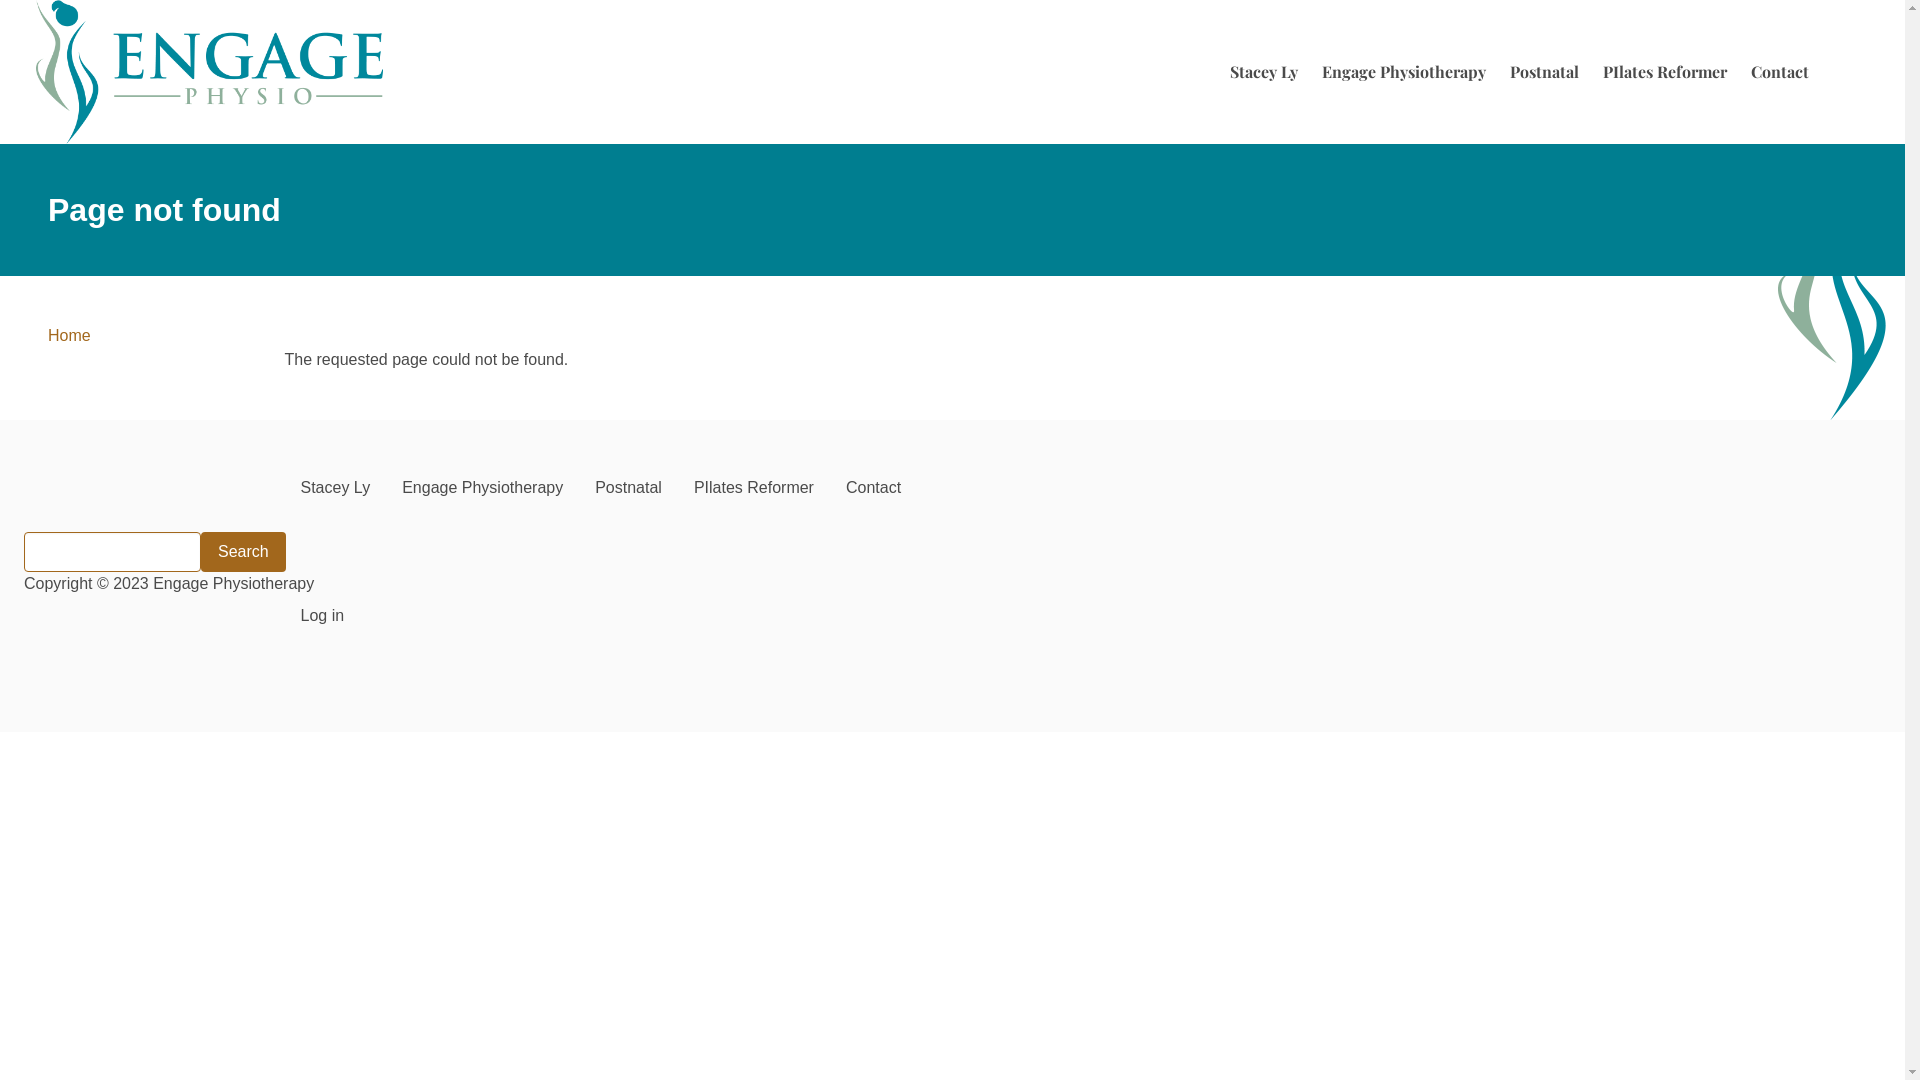 This screenshot has height=1080, width=1920. I want to click on Enter the terms you wish to search for., so click(112, 552).